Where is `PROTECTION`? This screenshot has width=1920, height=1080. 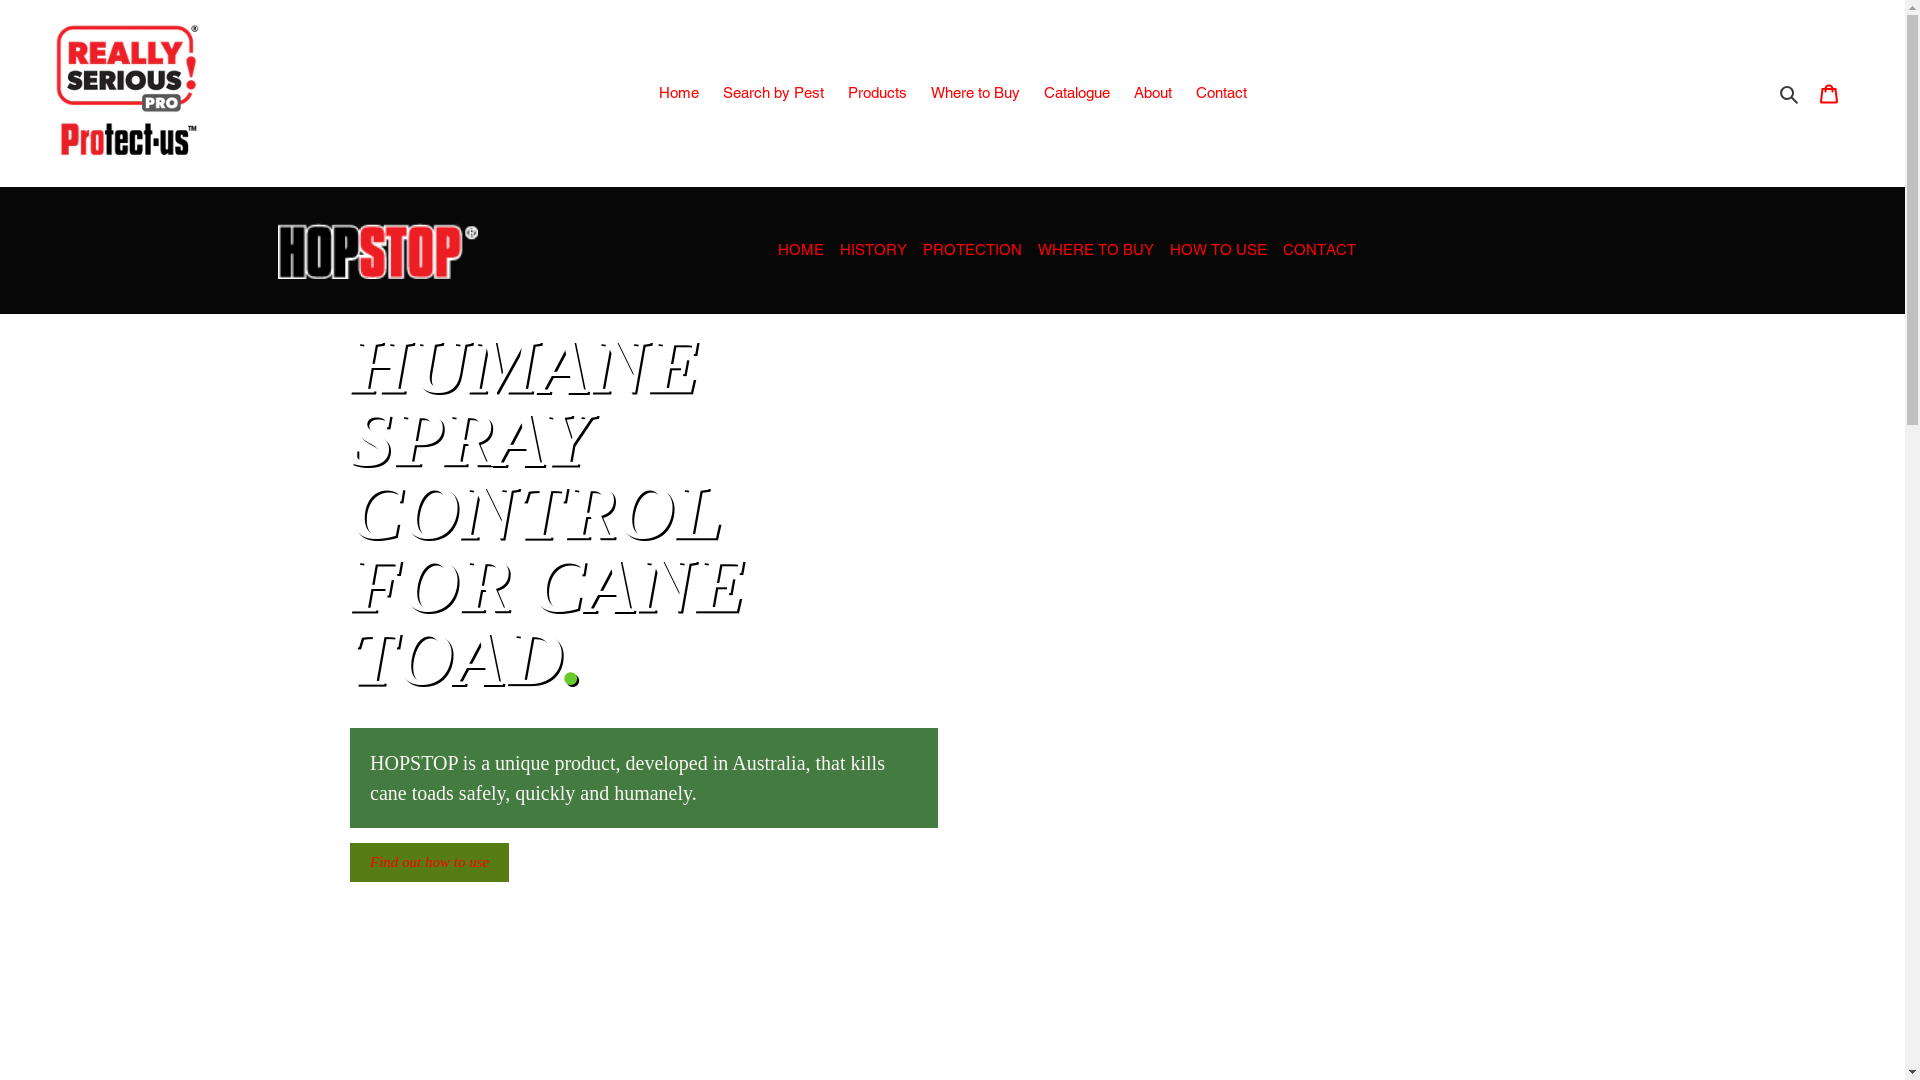 PROTECTION is located at coordinates (972, 250).